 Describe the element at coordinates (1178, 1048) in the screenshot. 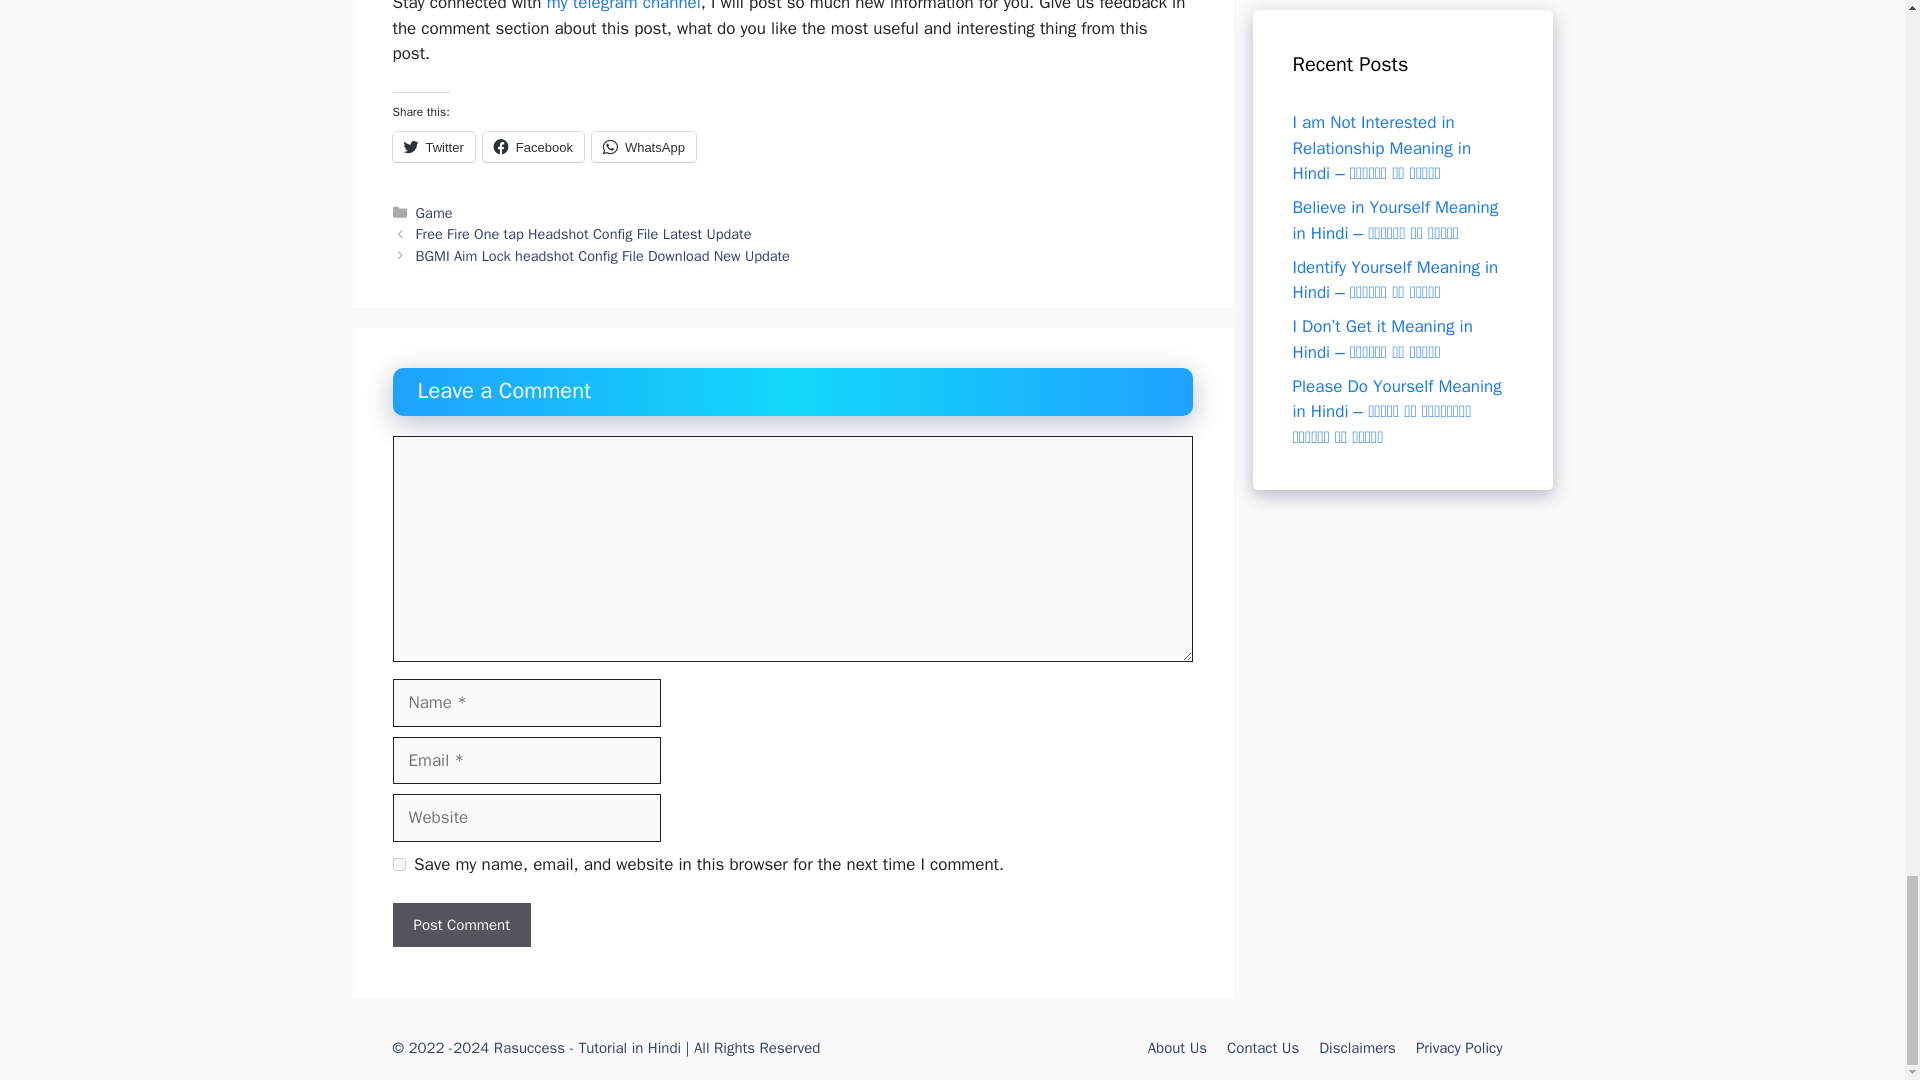

I see `About Us` at that location.